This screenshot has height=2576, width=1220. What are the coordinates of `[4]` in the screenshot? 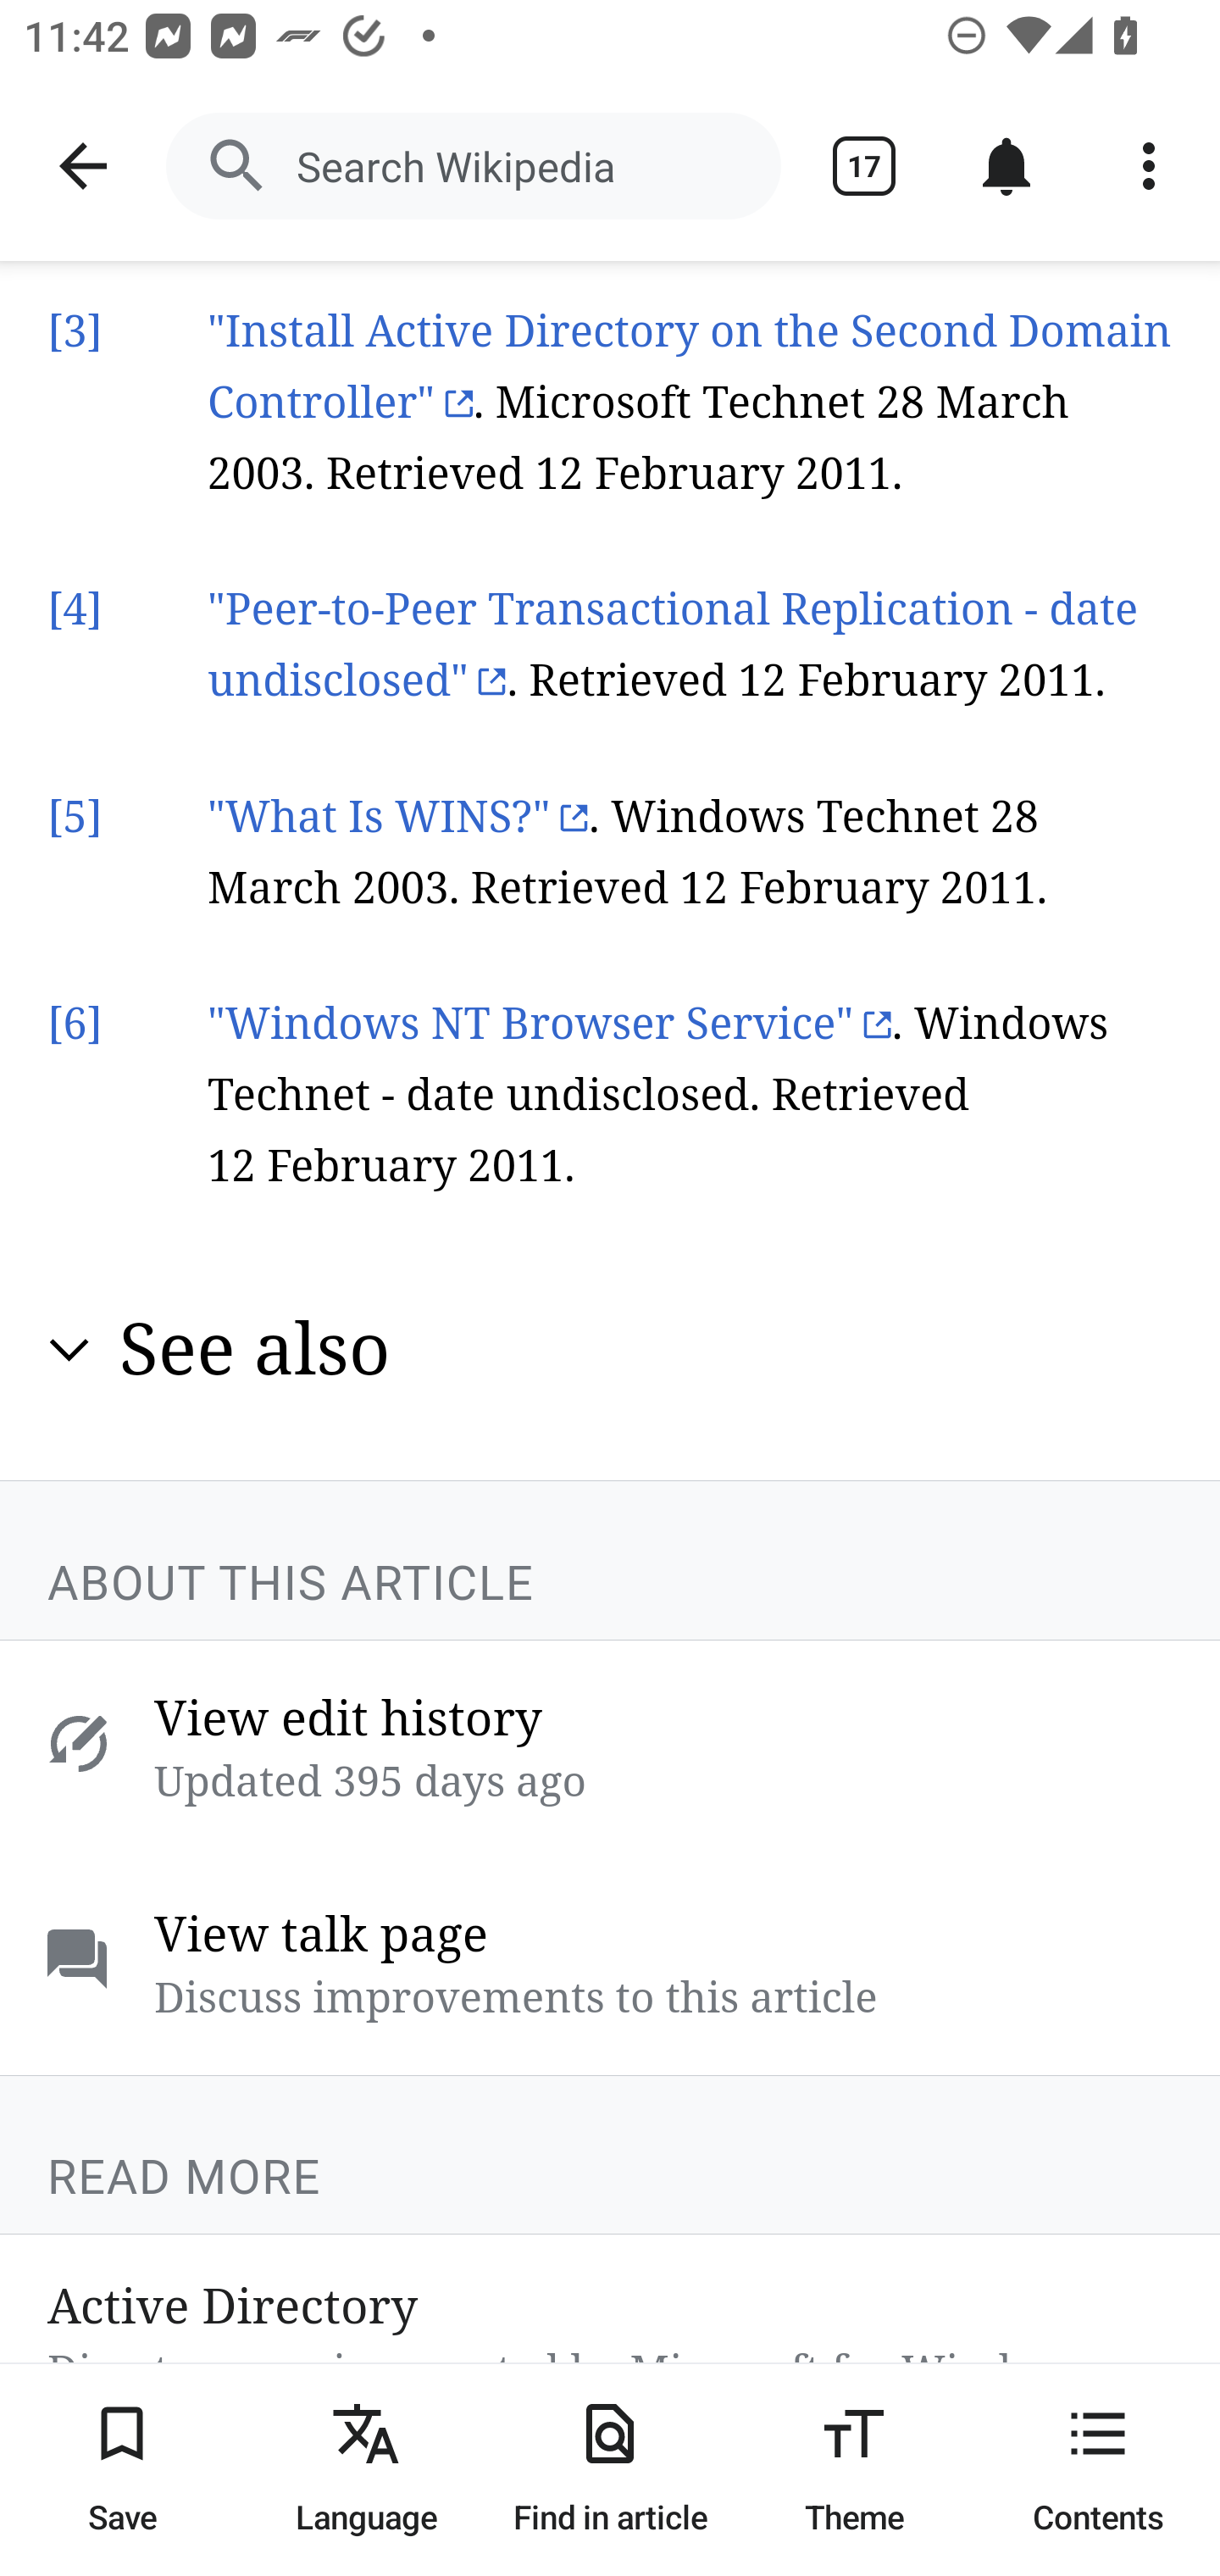 It's located at (75, 613).